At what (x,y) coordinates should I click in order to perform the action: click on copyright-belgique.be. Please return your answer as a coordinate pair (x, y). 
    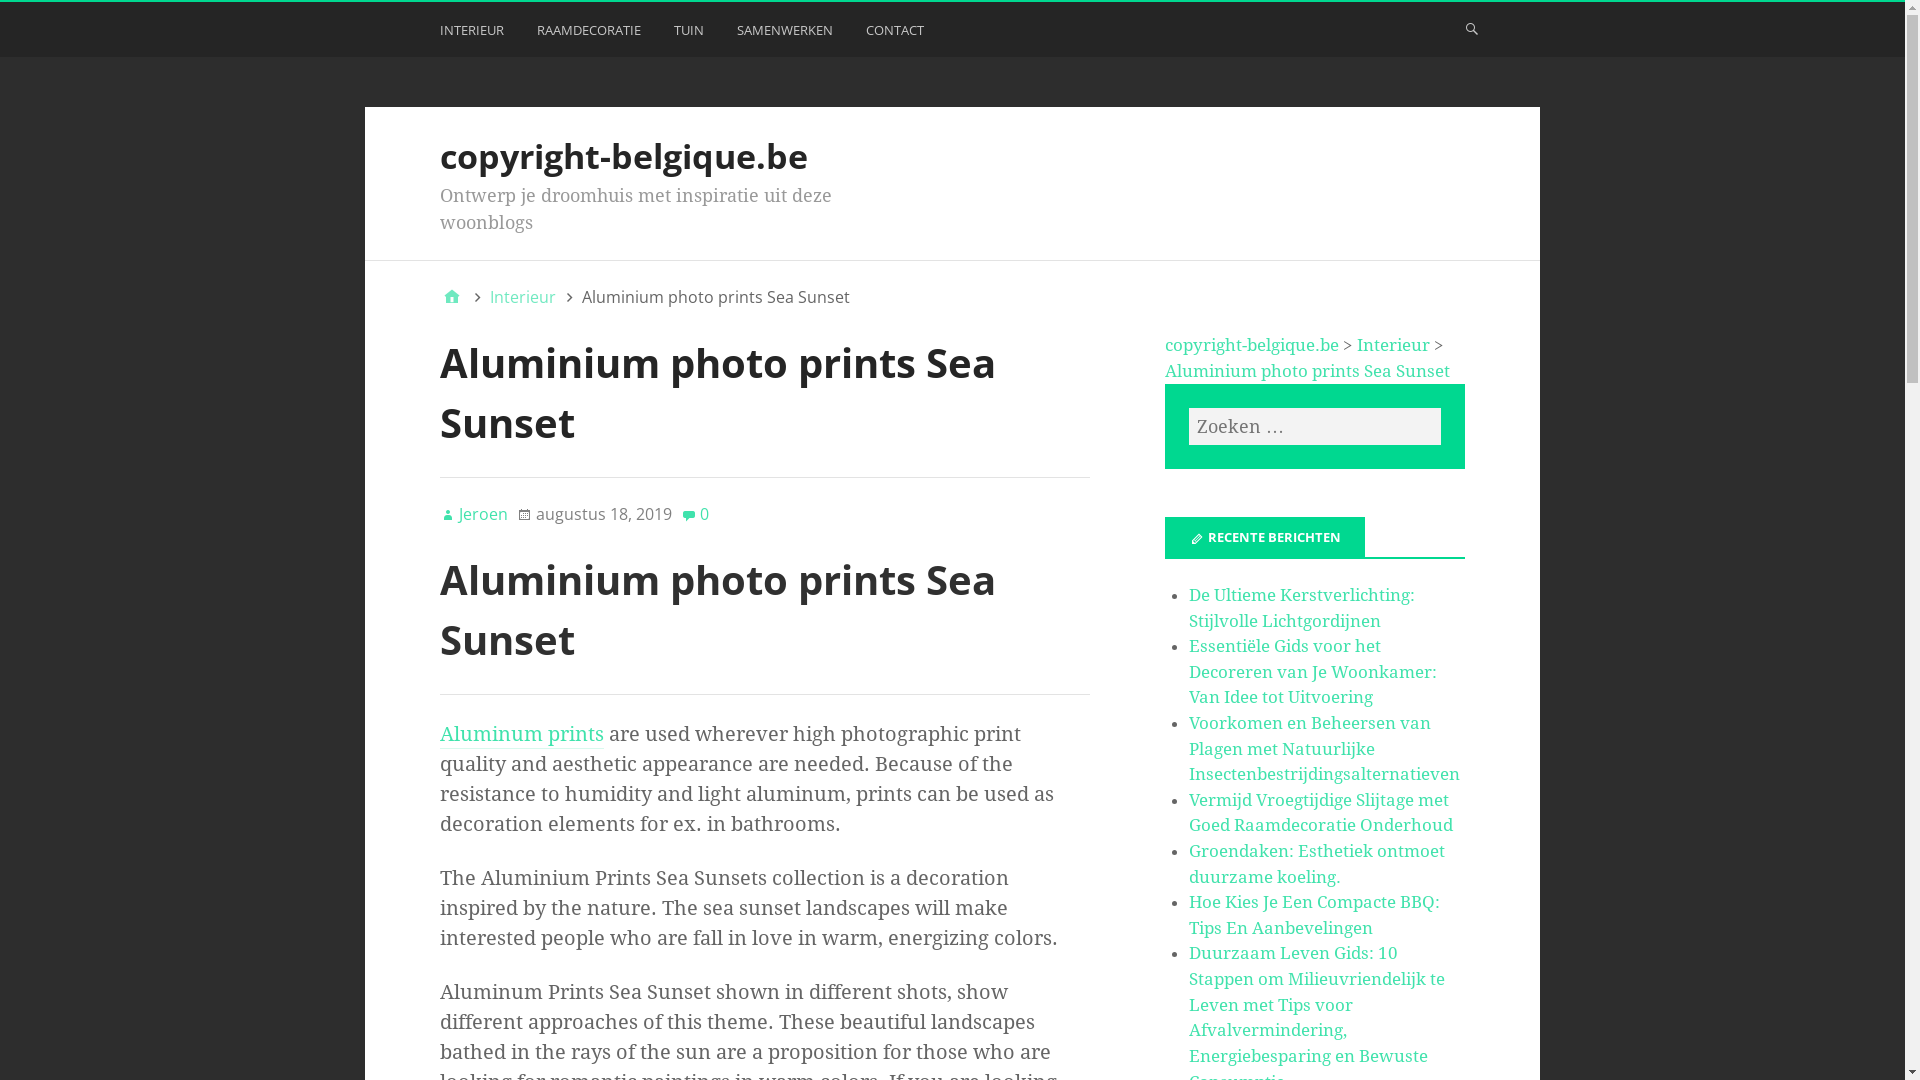
    Looking at the image, I should click on (624, 156).